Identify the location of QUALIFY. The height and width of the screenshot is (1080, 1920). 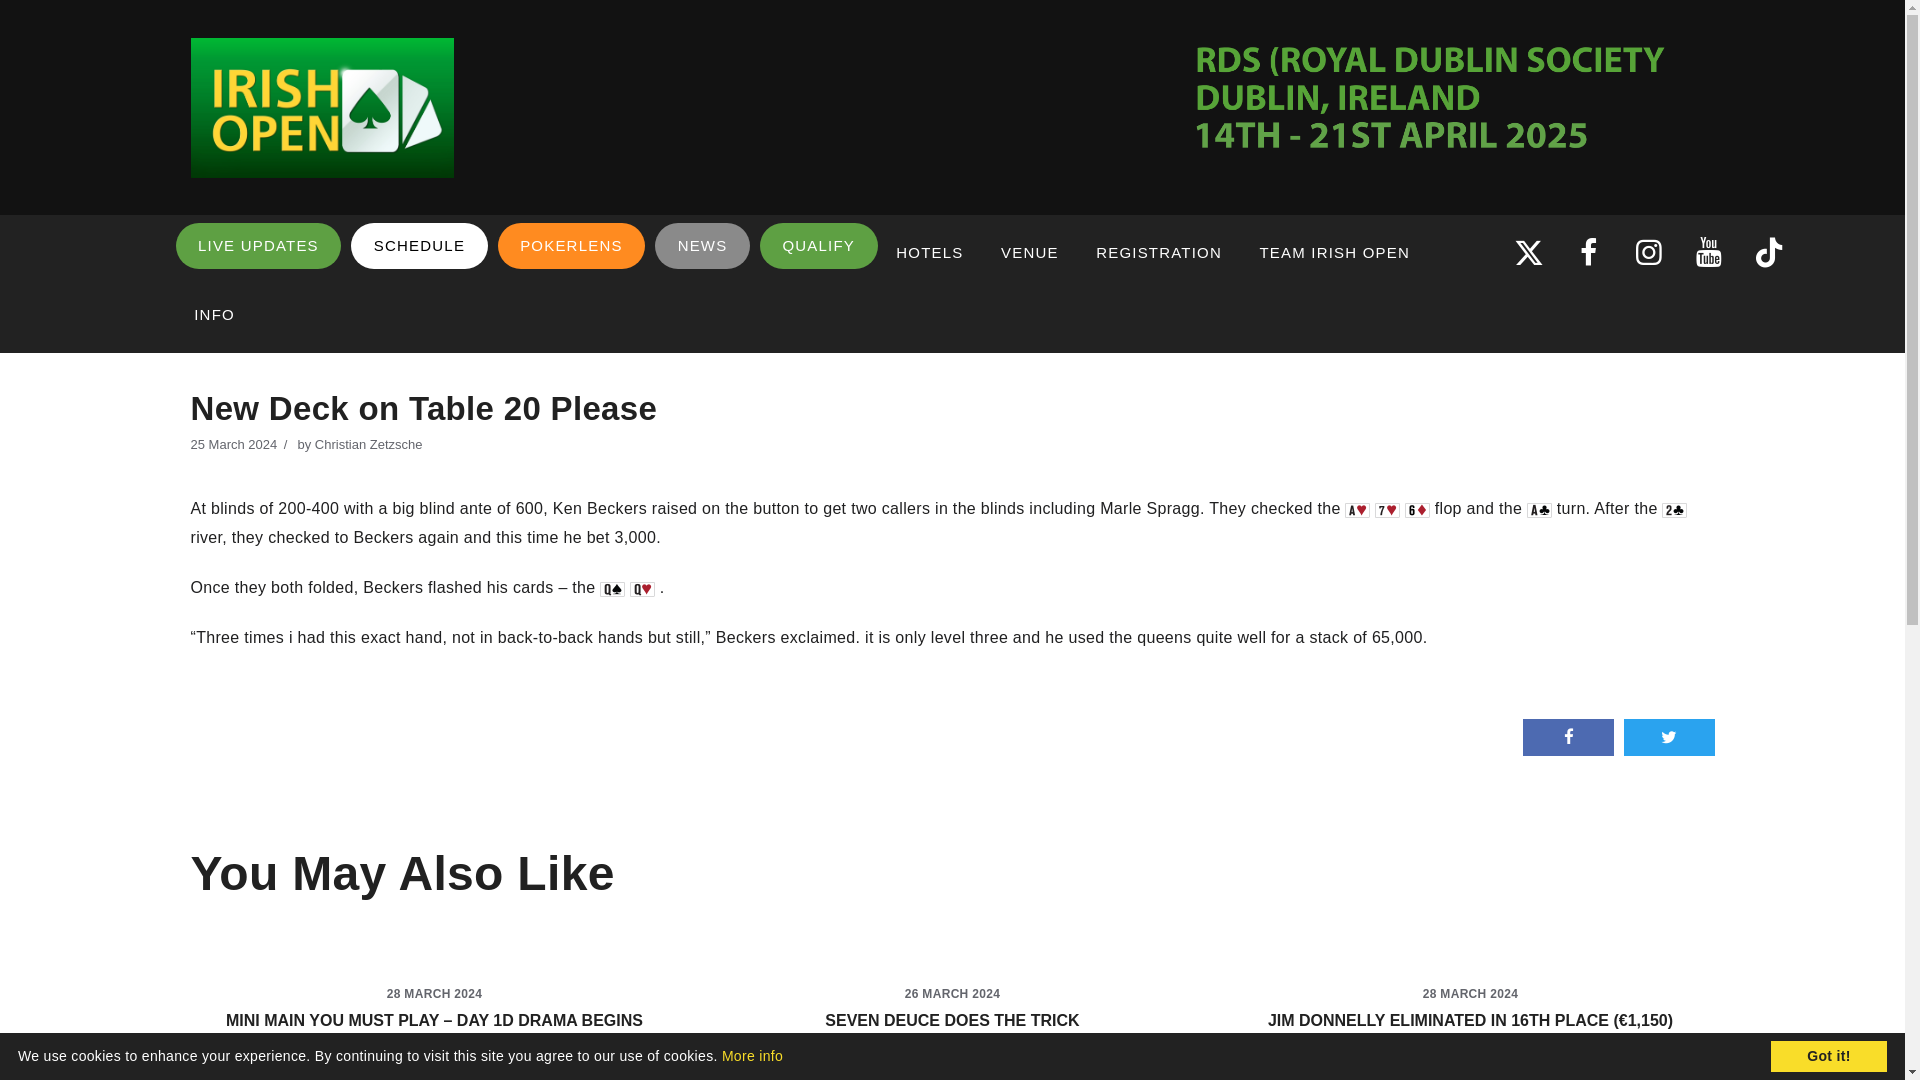
(818, 246).